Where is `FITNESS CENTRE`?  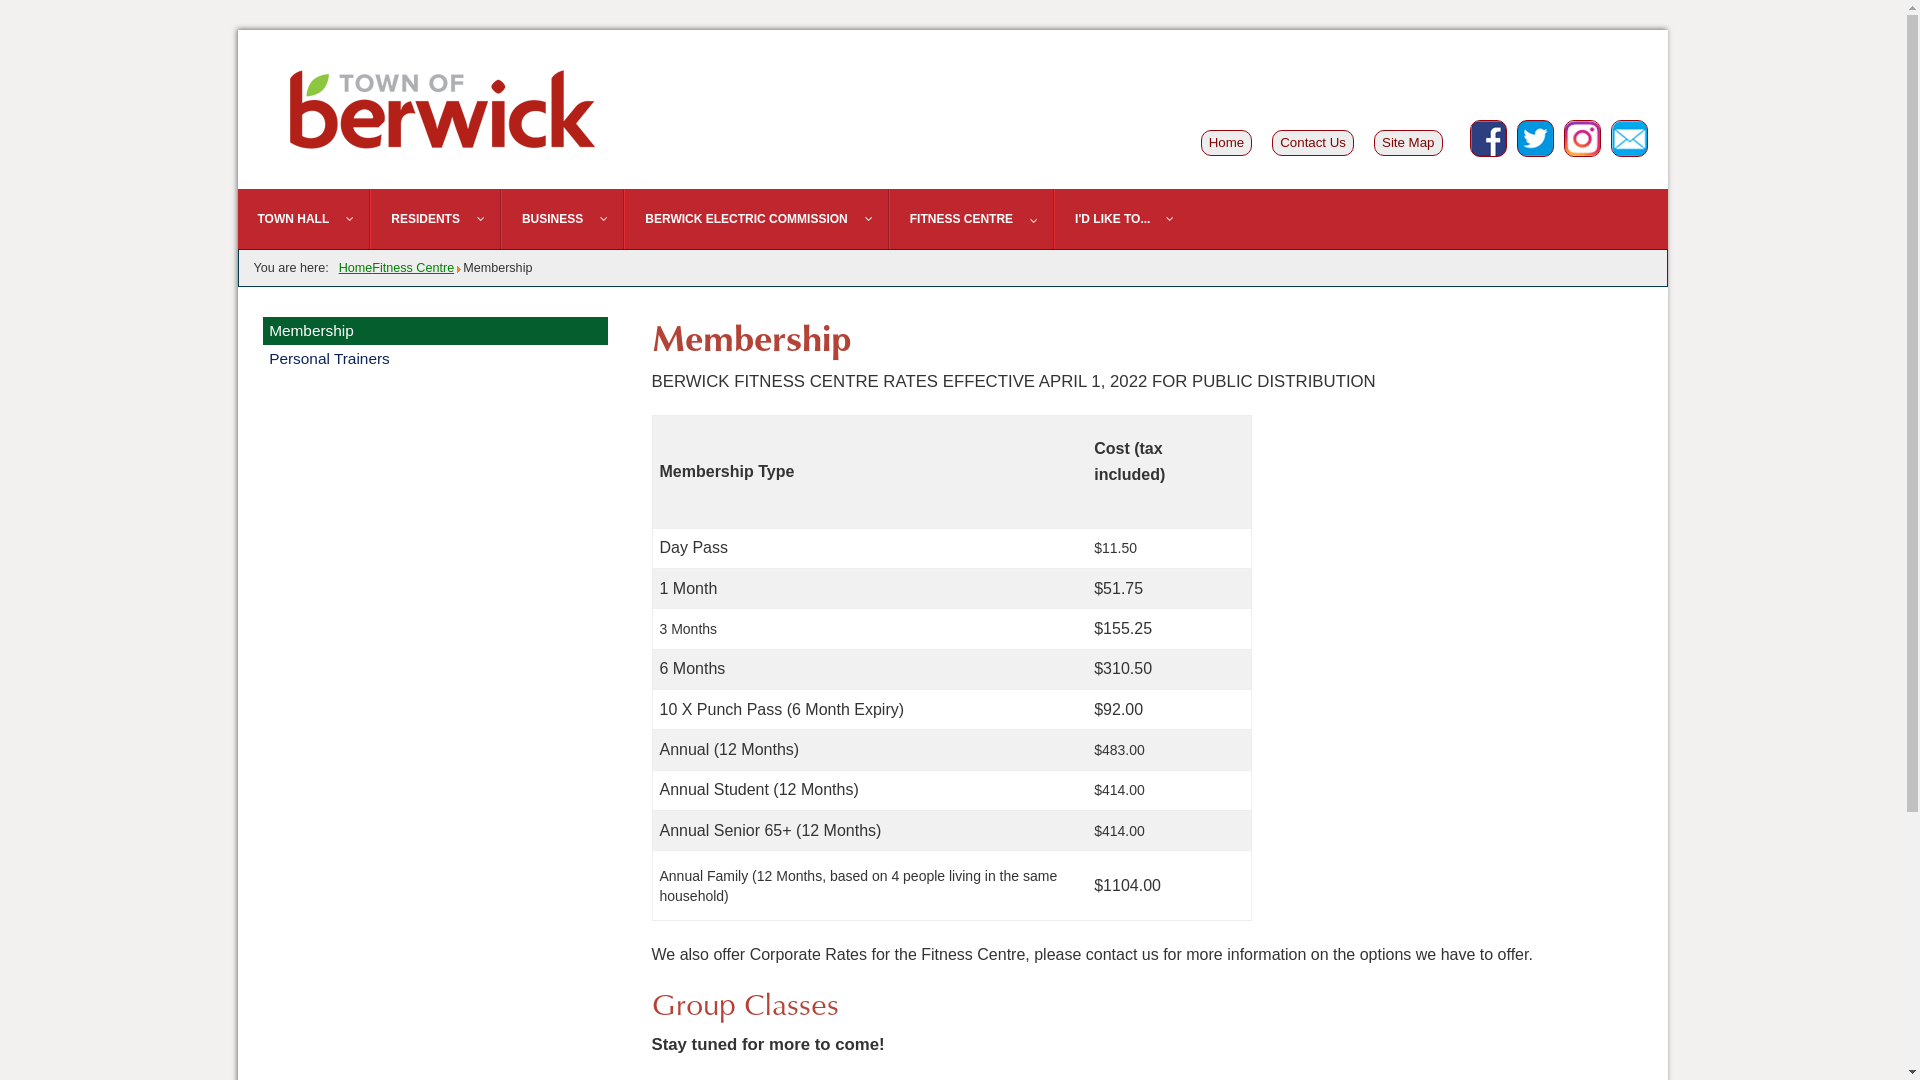
FITNESS CENTRE is located at coordinates (972, 219).